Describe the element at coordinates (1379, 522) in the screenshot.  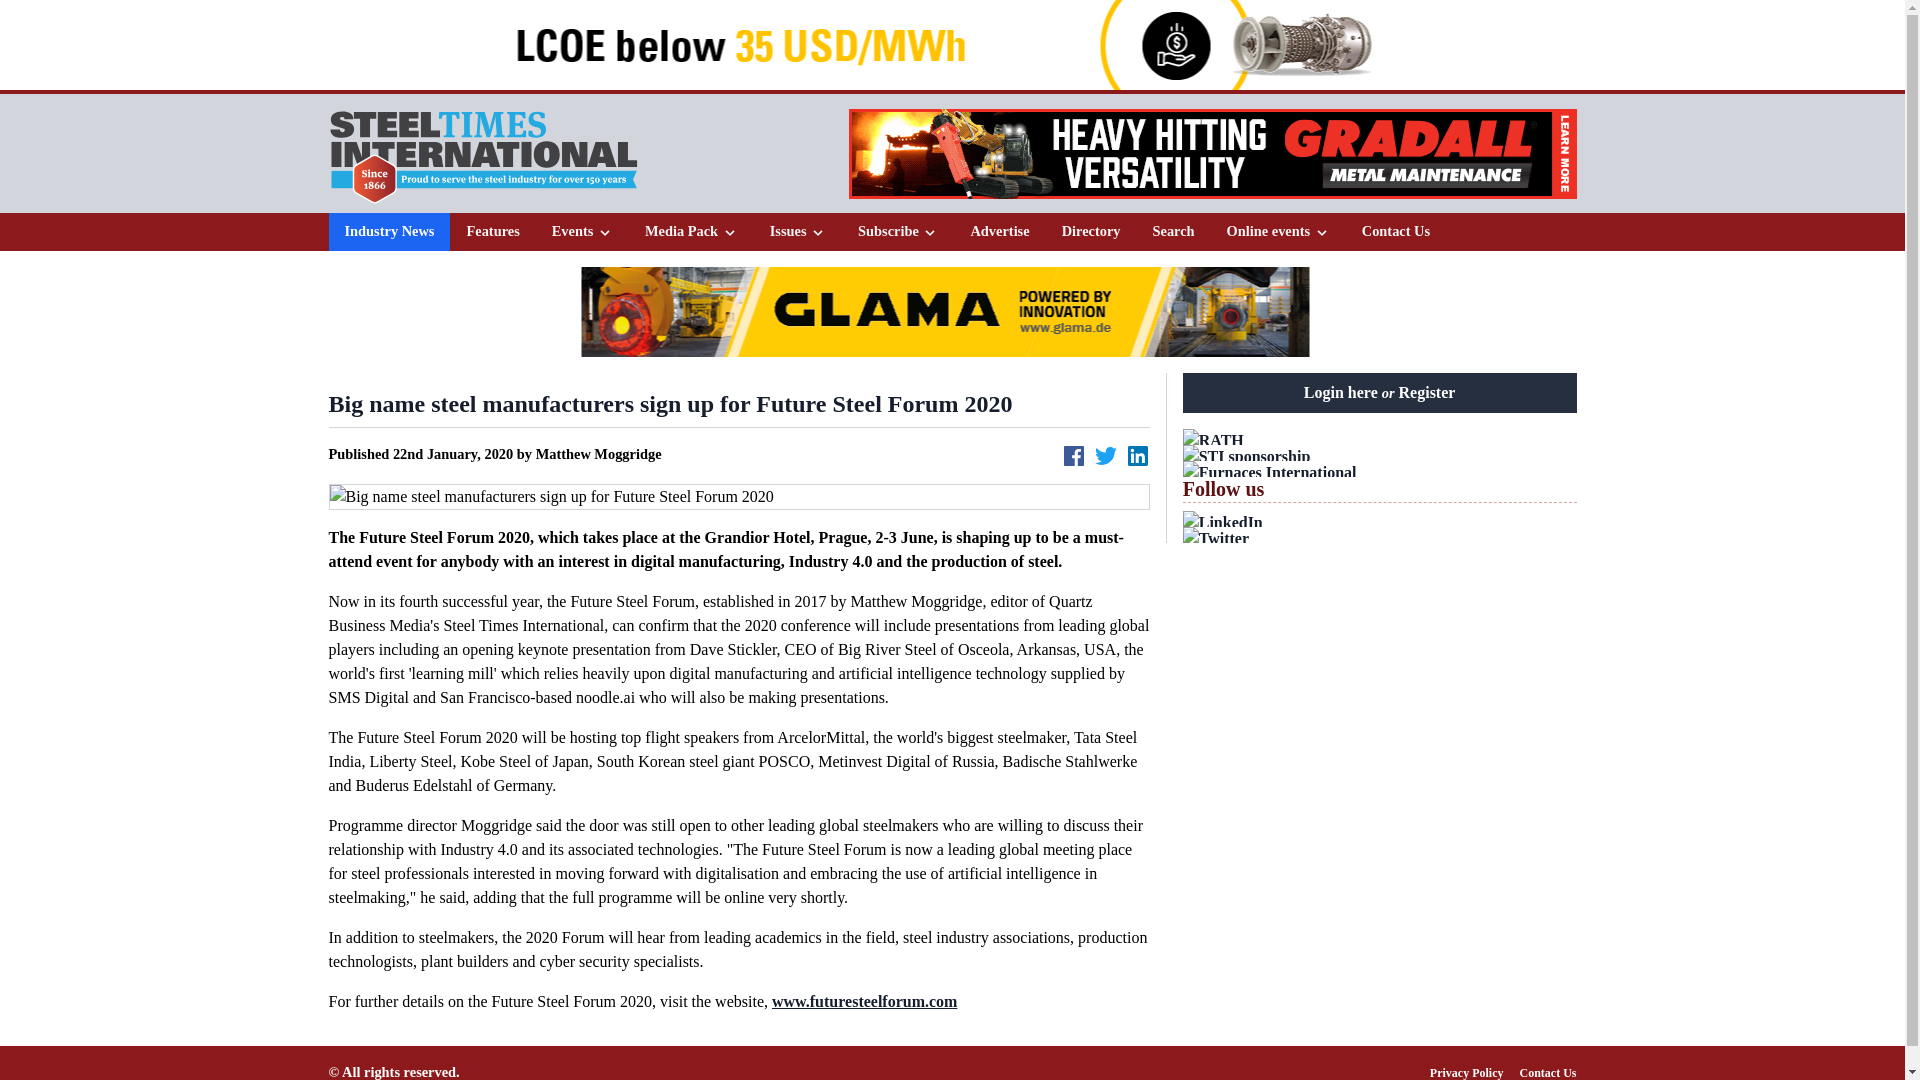
I see `LinkedIn` at that location.